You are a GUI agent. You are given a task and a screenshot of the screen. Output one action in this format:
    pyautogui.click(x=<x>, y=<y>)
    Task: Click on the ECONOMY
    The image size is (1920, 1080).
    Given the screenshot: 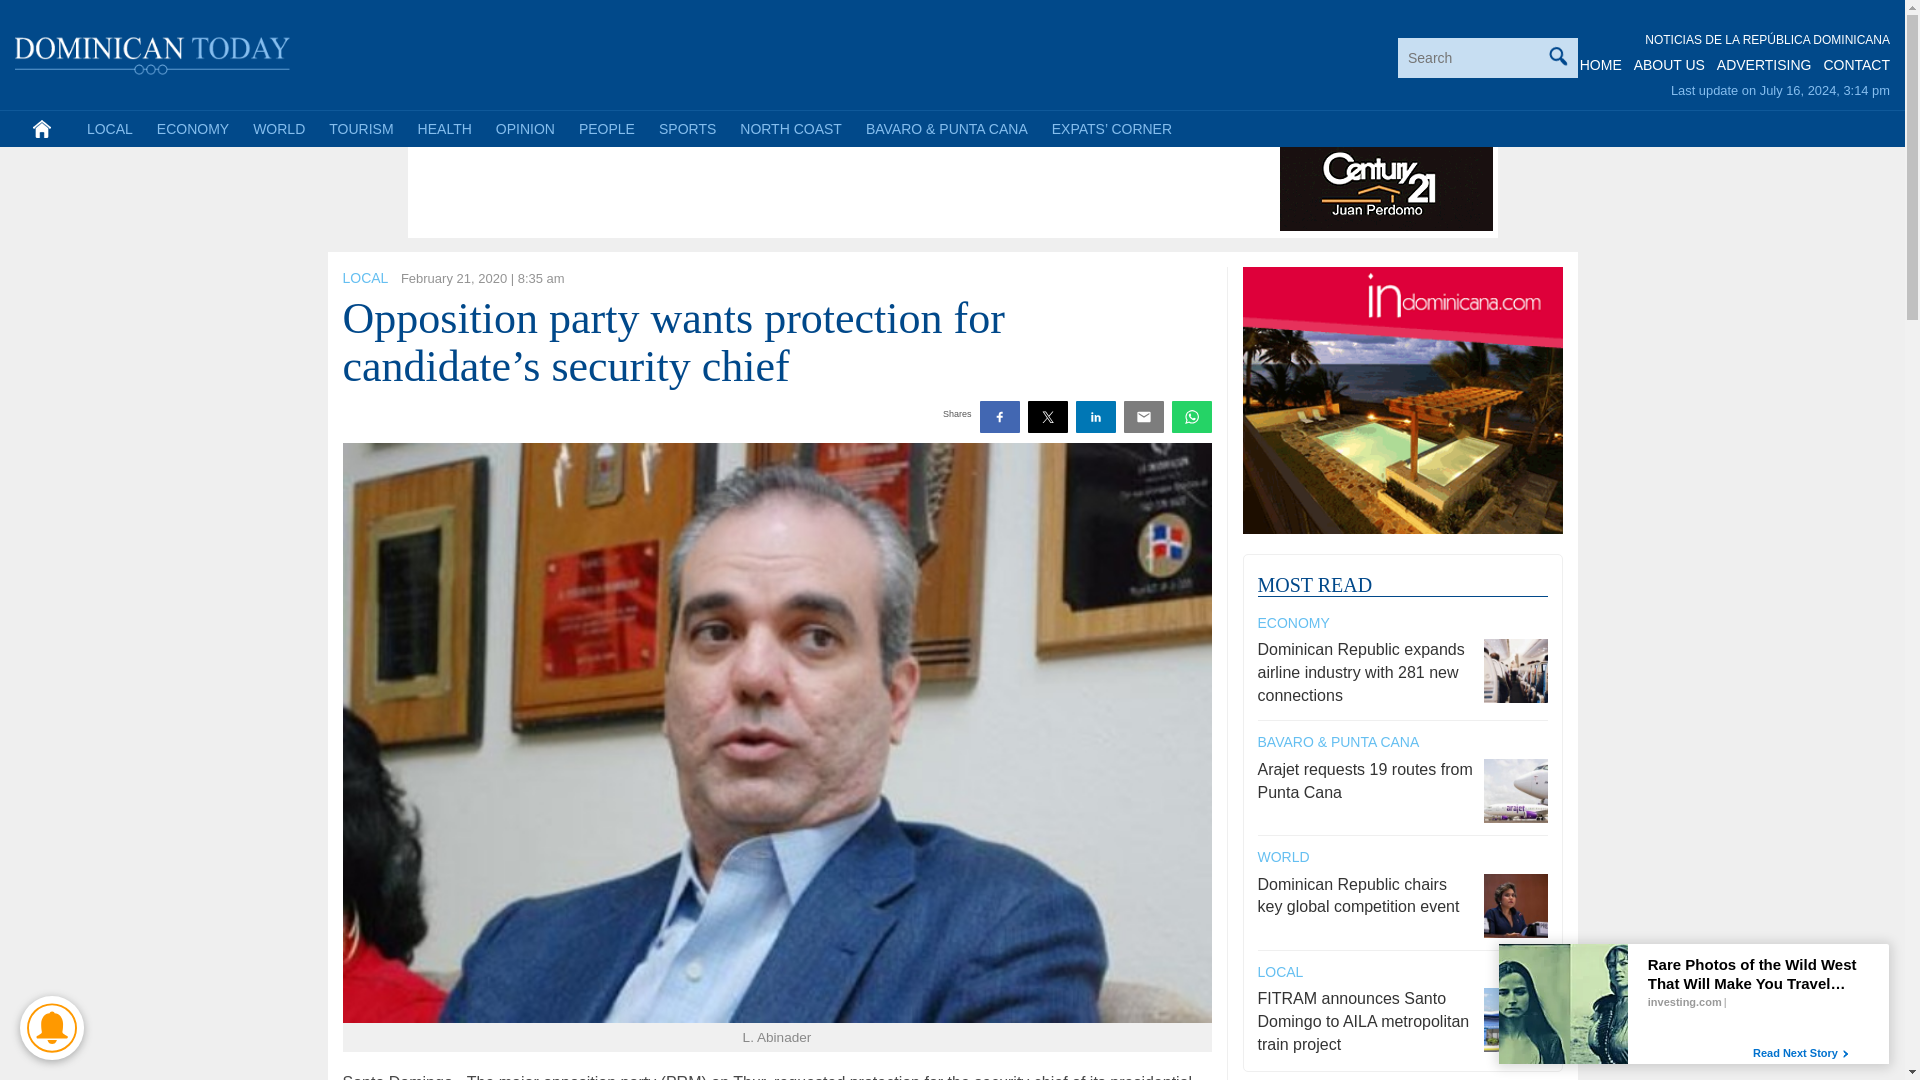 What is the action you would take?
    pyautogui.click(x=193, y=128)
    